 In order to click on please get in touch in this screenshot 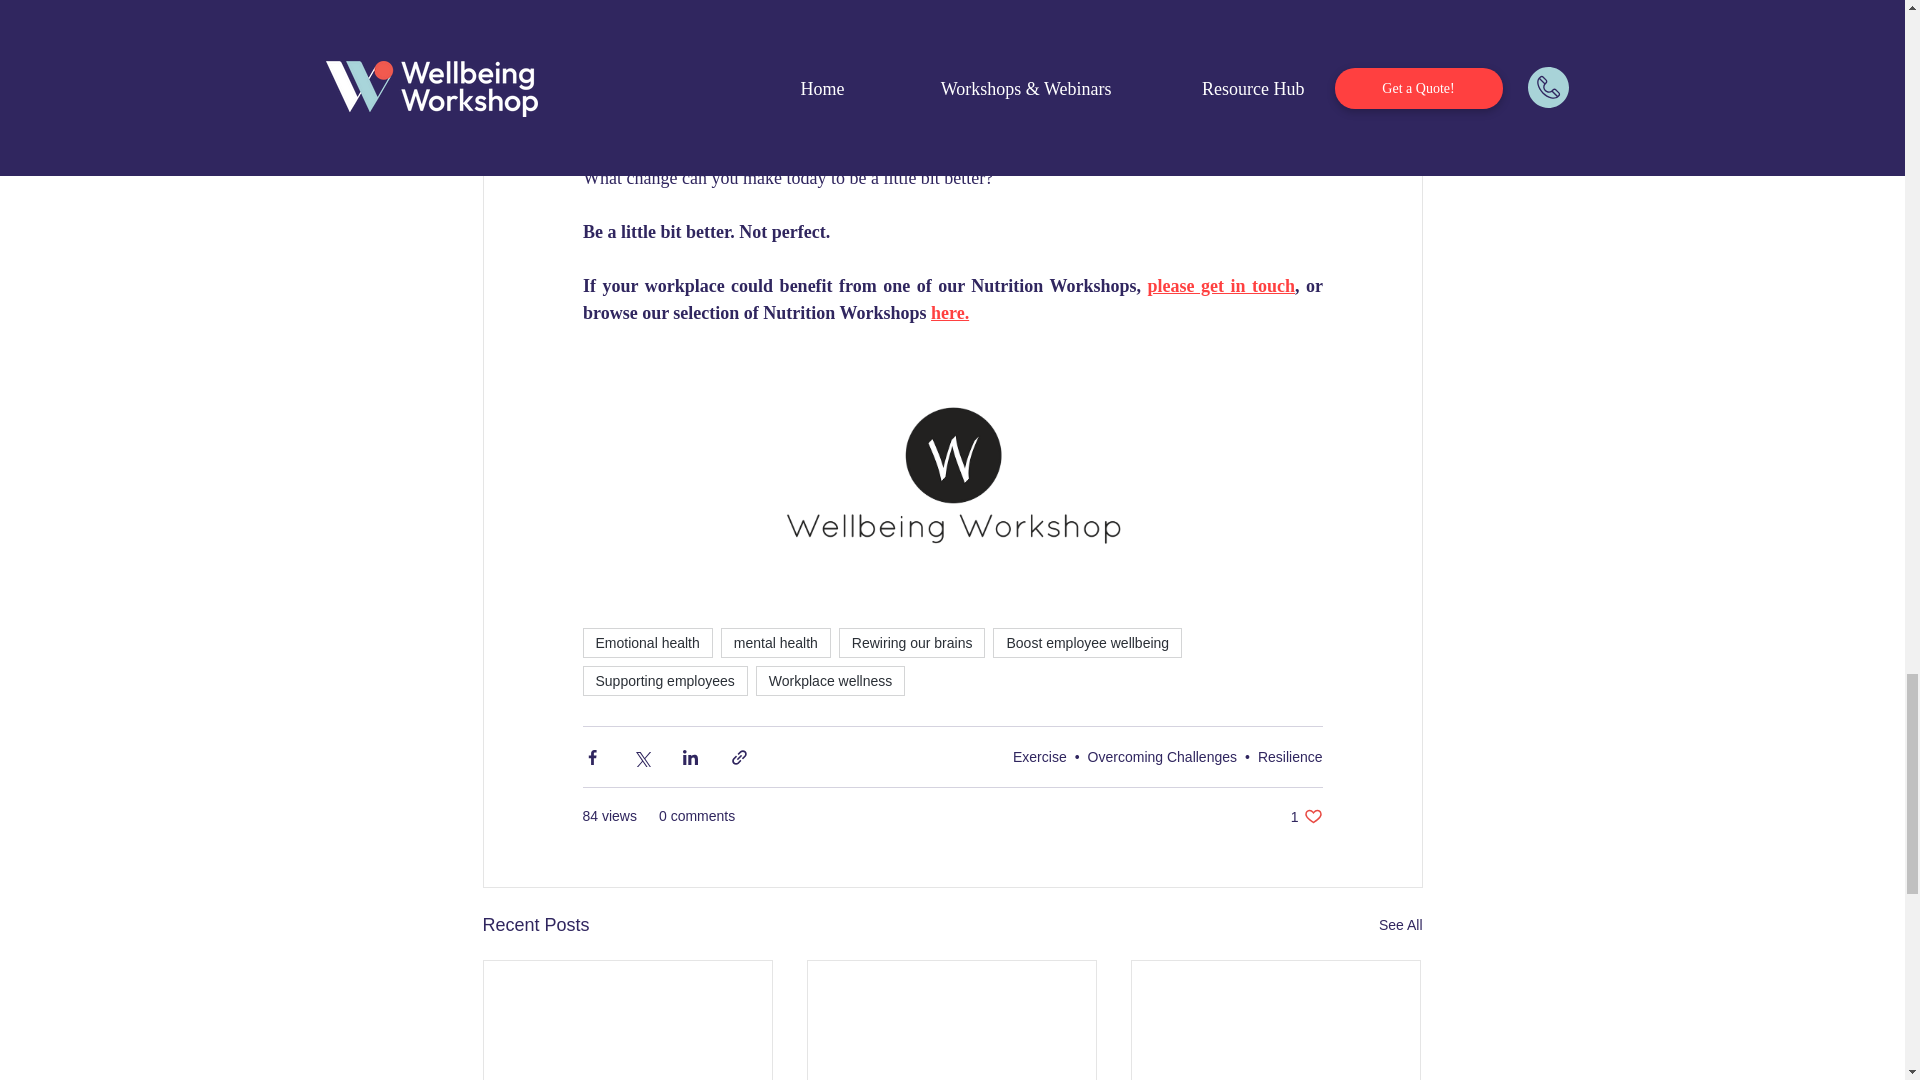, I will do `click(1220, 286)`.